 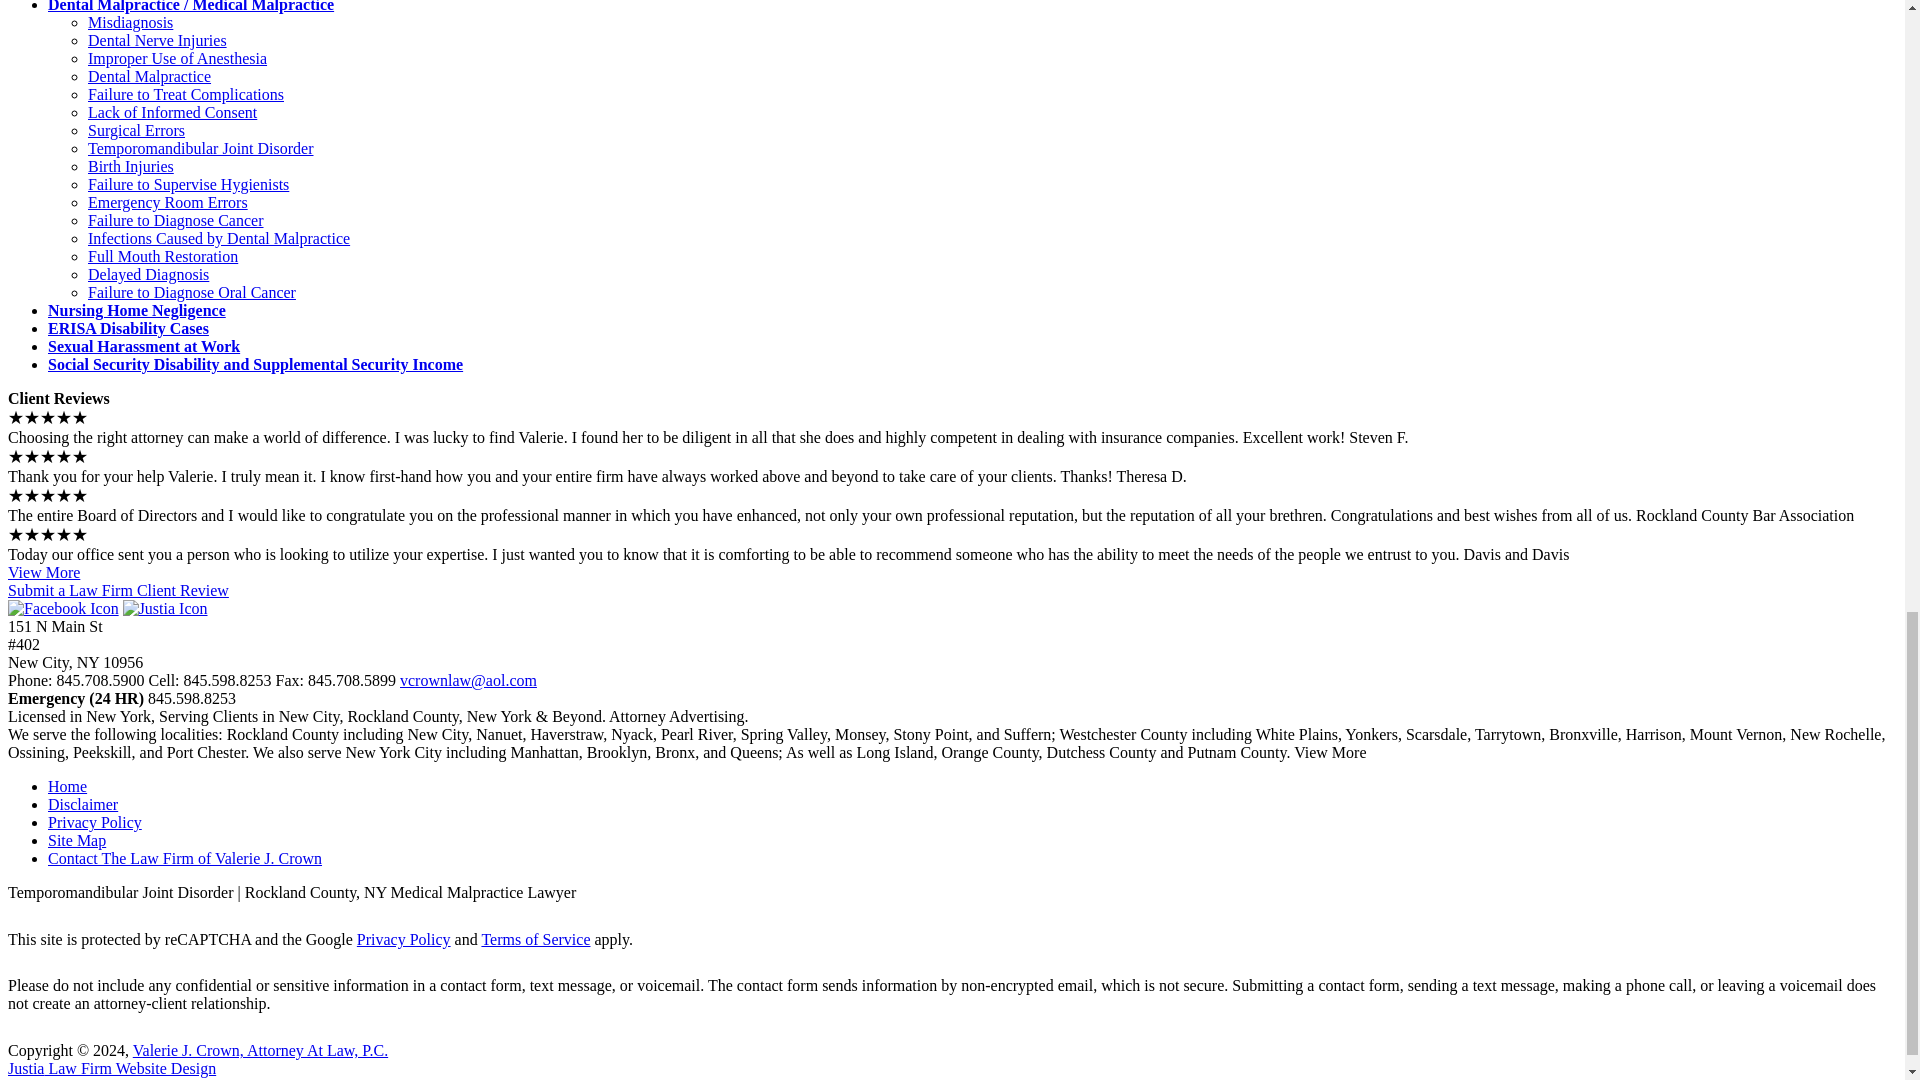 What do you see at coordinates (130, 22) in the screenshot?
I see `Misdiagnosis` at bounding box center [130, 22].